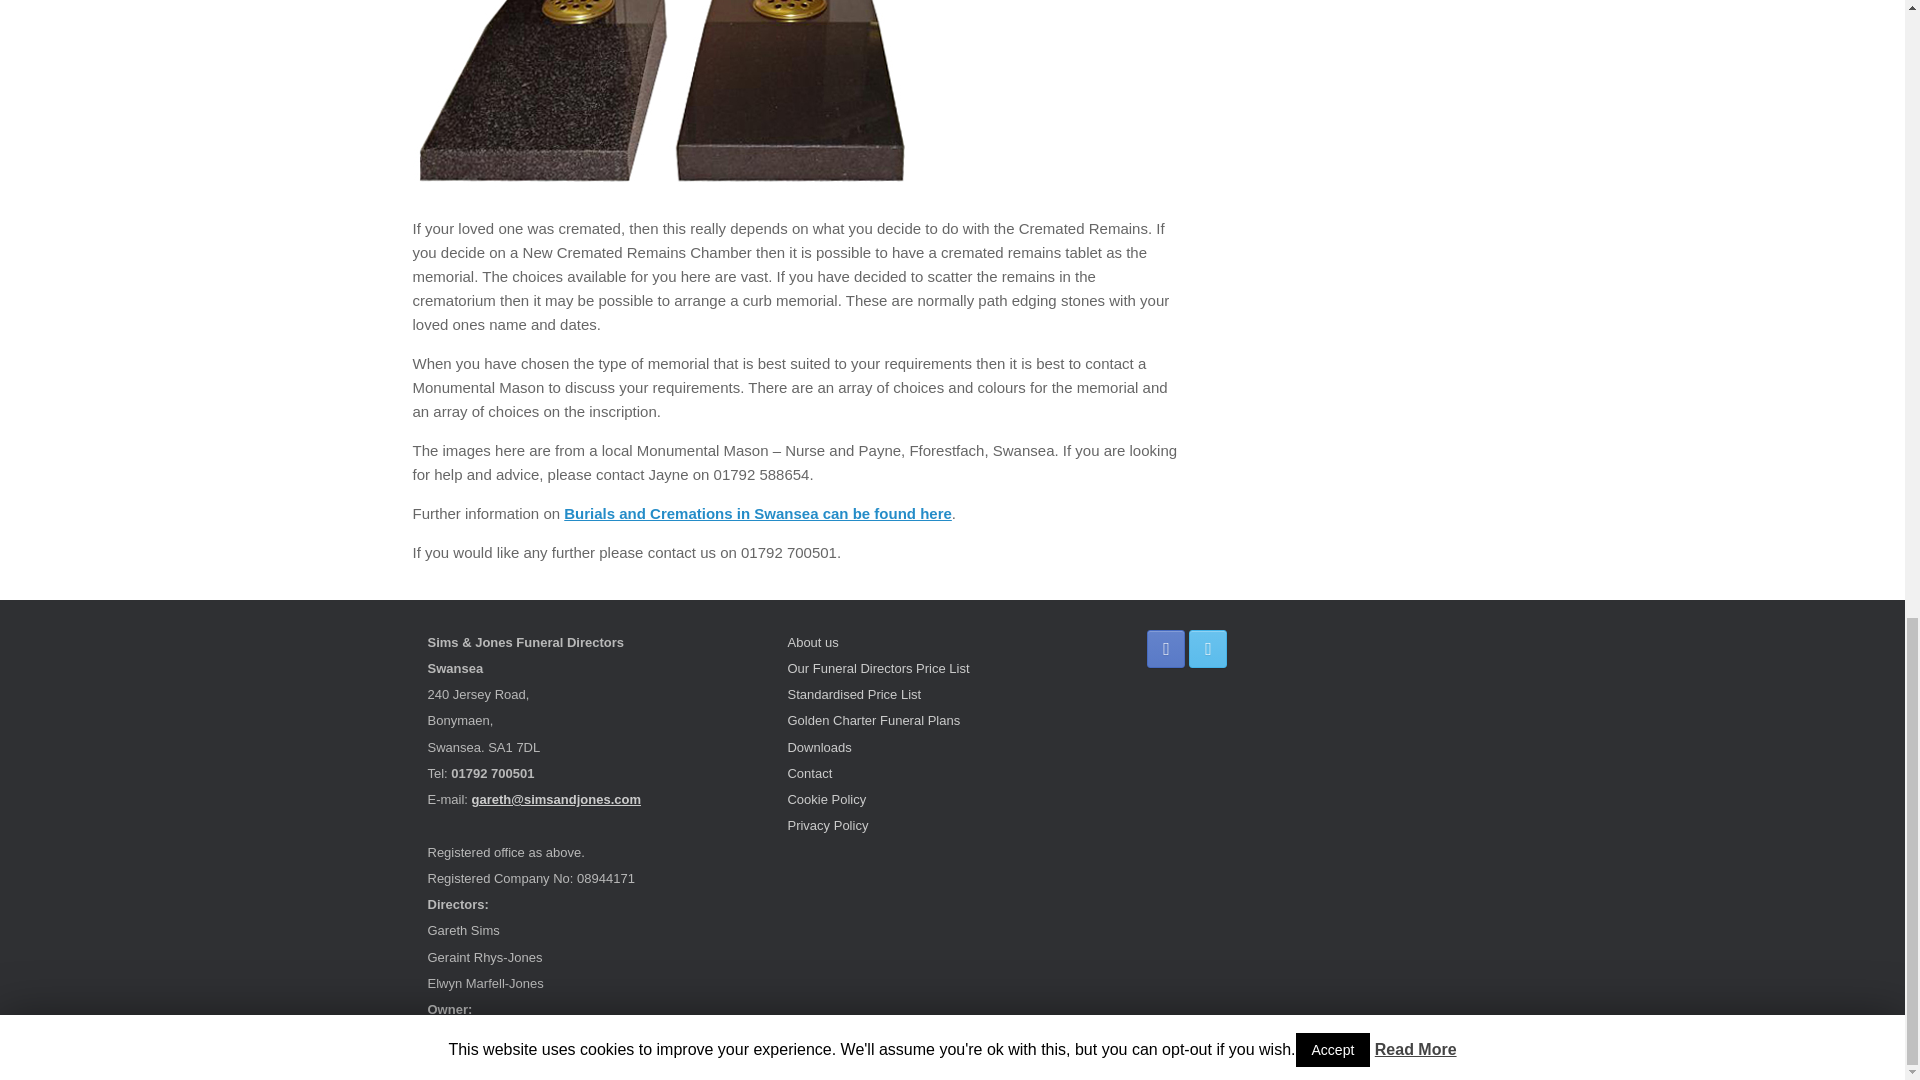 This screenshot has height=1080, width=1920. What do you see at coordinates (1207, 648) in the screenshot?
I see `Funeral Directors, Swansea - Sims and Jones Twitter` at bounding box center [1207, 648].